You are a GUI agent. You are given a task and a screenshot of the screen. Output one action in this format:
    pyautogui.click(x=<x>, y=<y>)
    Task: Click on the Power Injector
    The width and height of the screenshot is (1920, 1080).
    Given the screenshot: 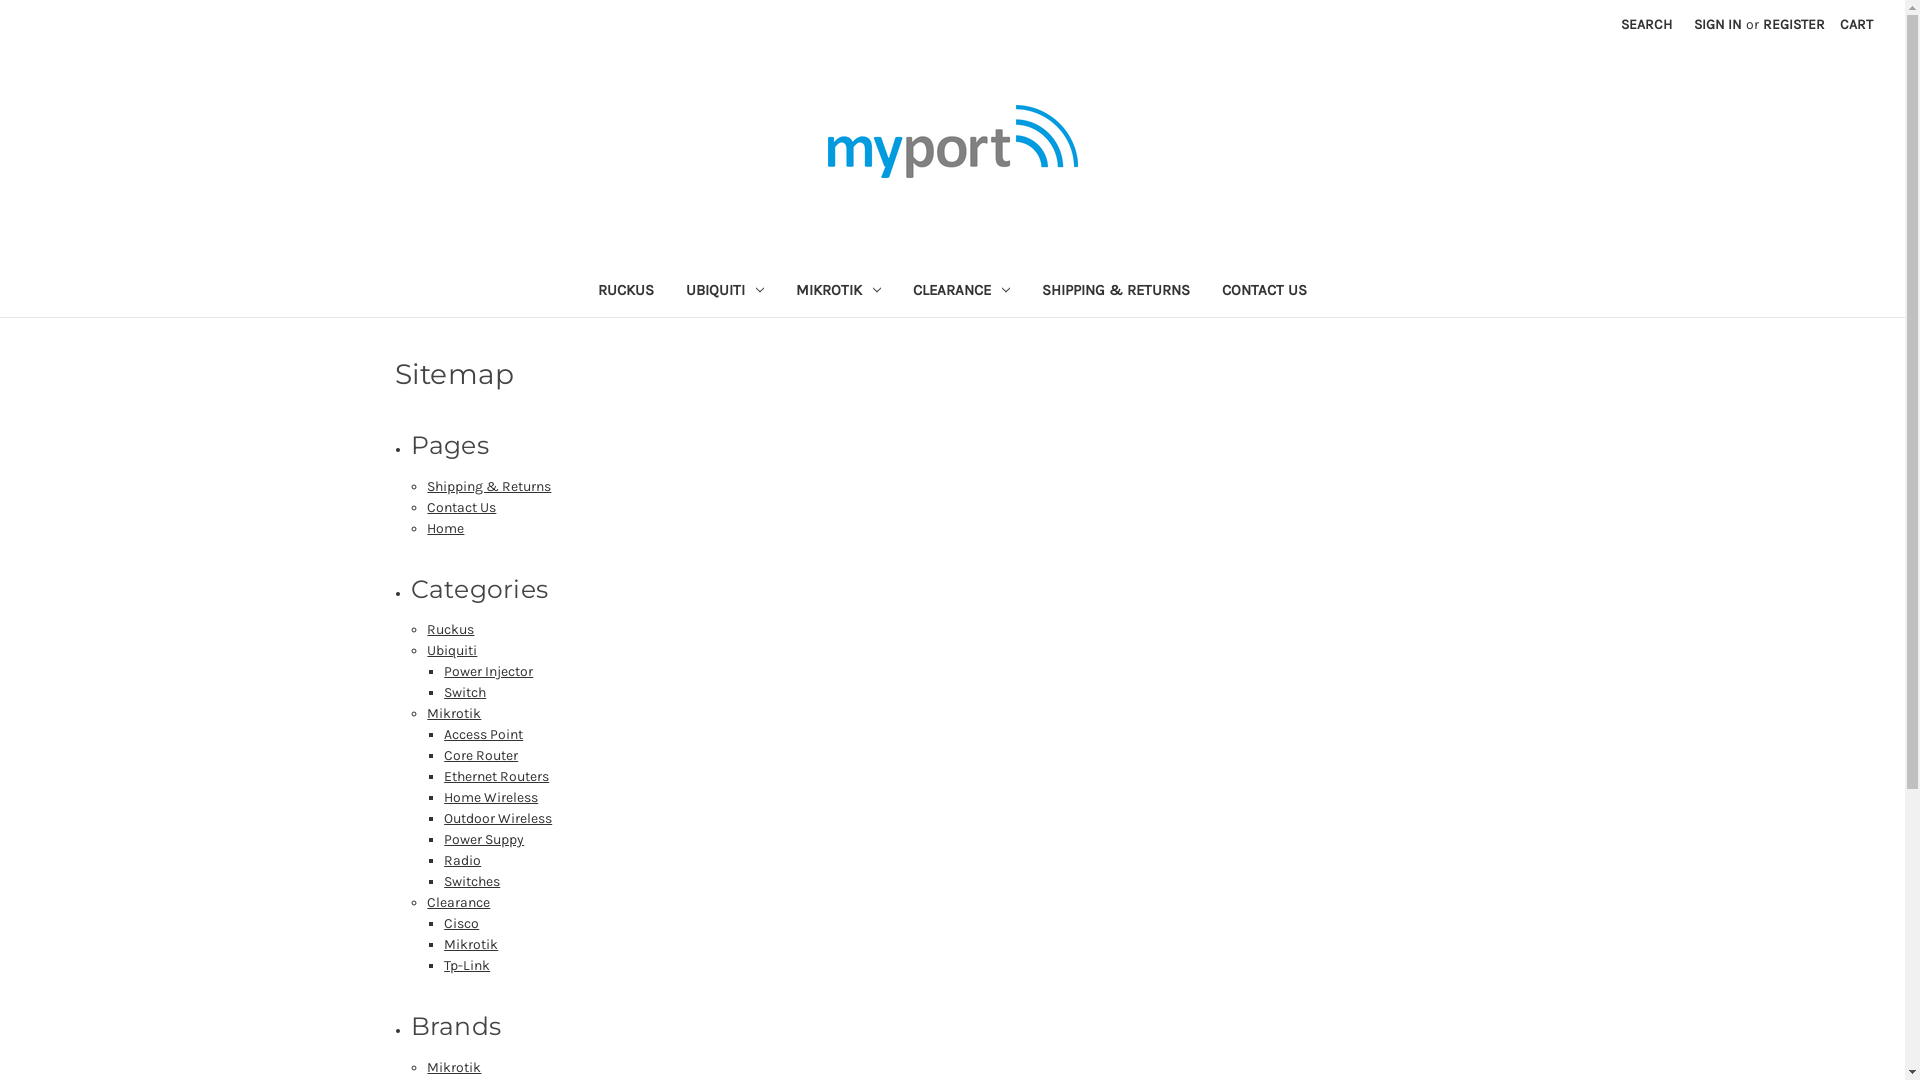 What is the action you would take?
    pyautogui.click(x=488, y=672)
    